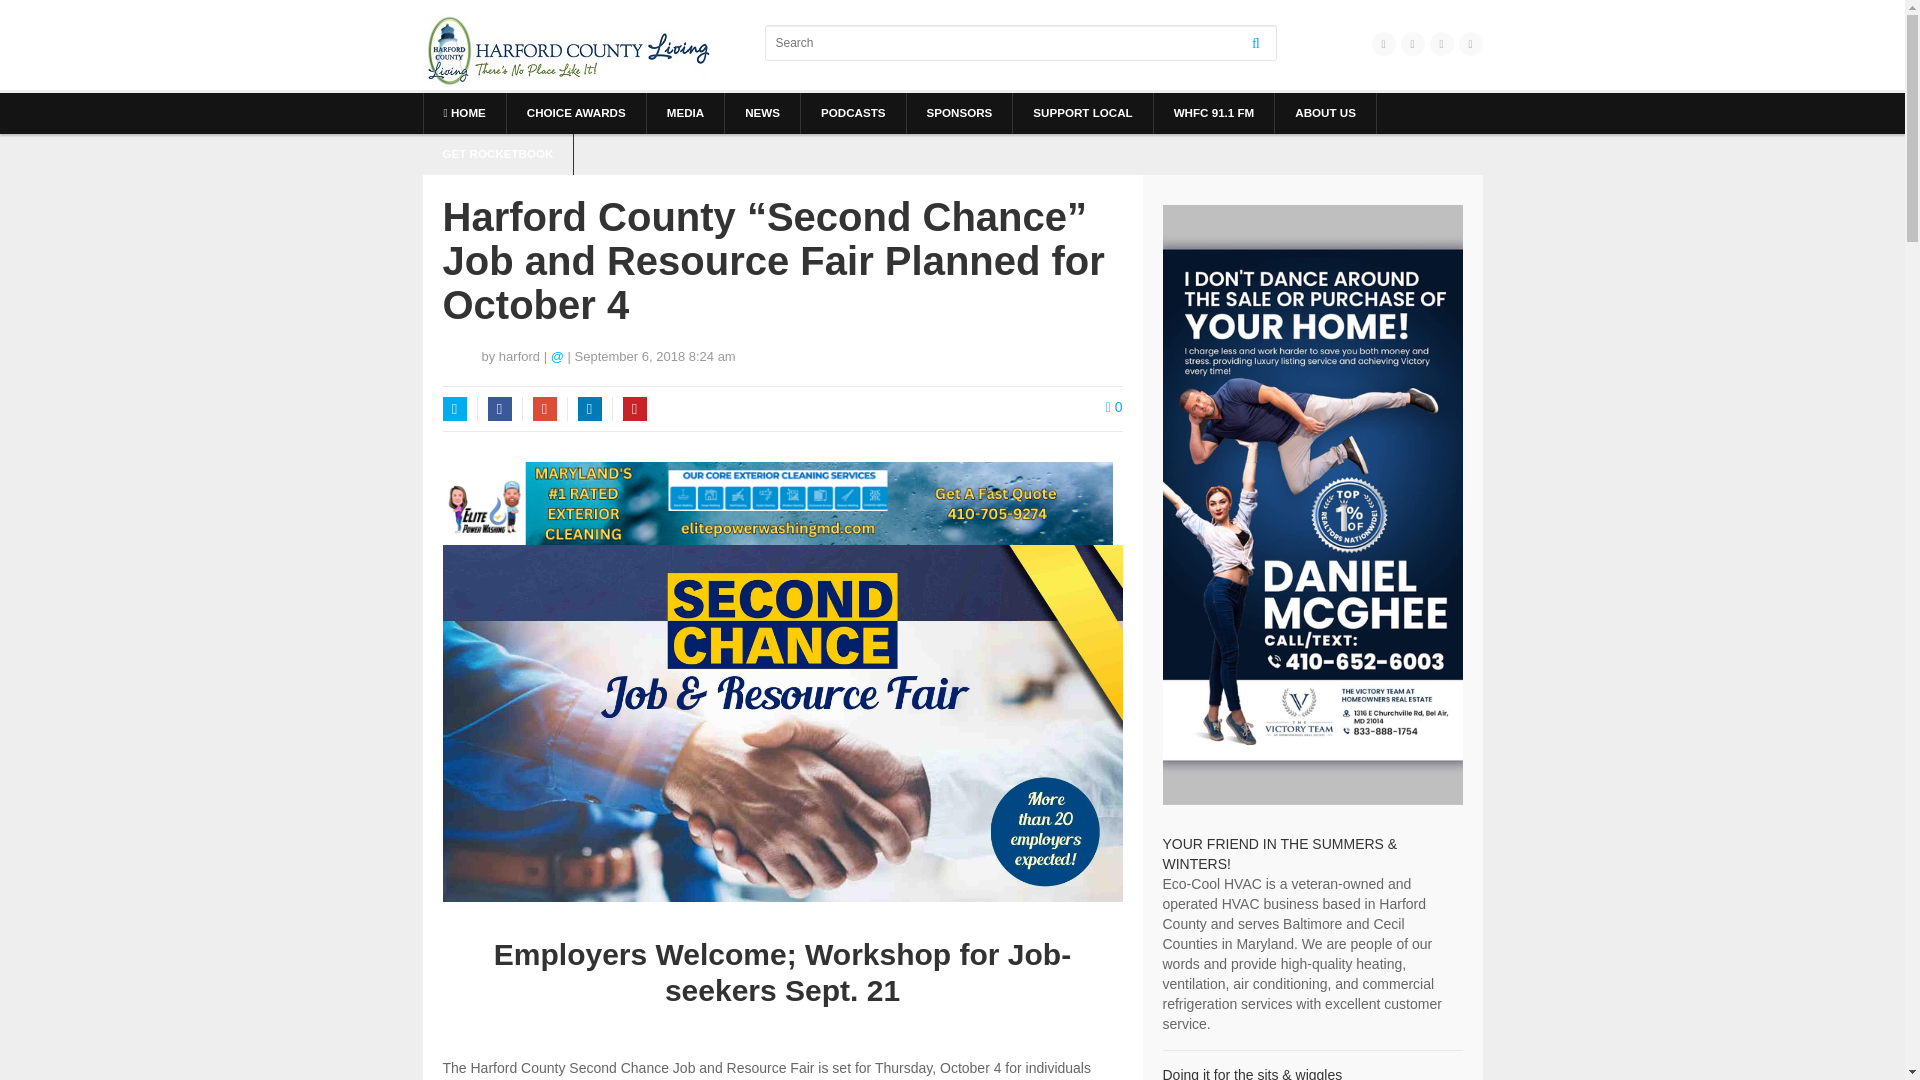 The image size is (1920, 1080). What do you see at coordinates (454, 409) in the screenshot?
I see `Twitter` at bounding box center [454, 409].